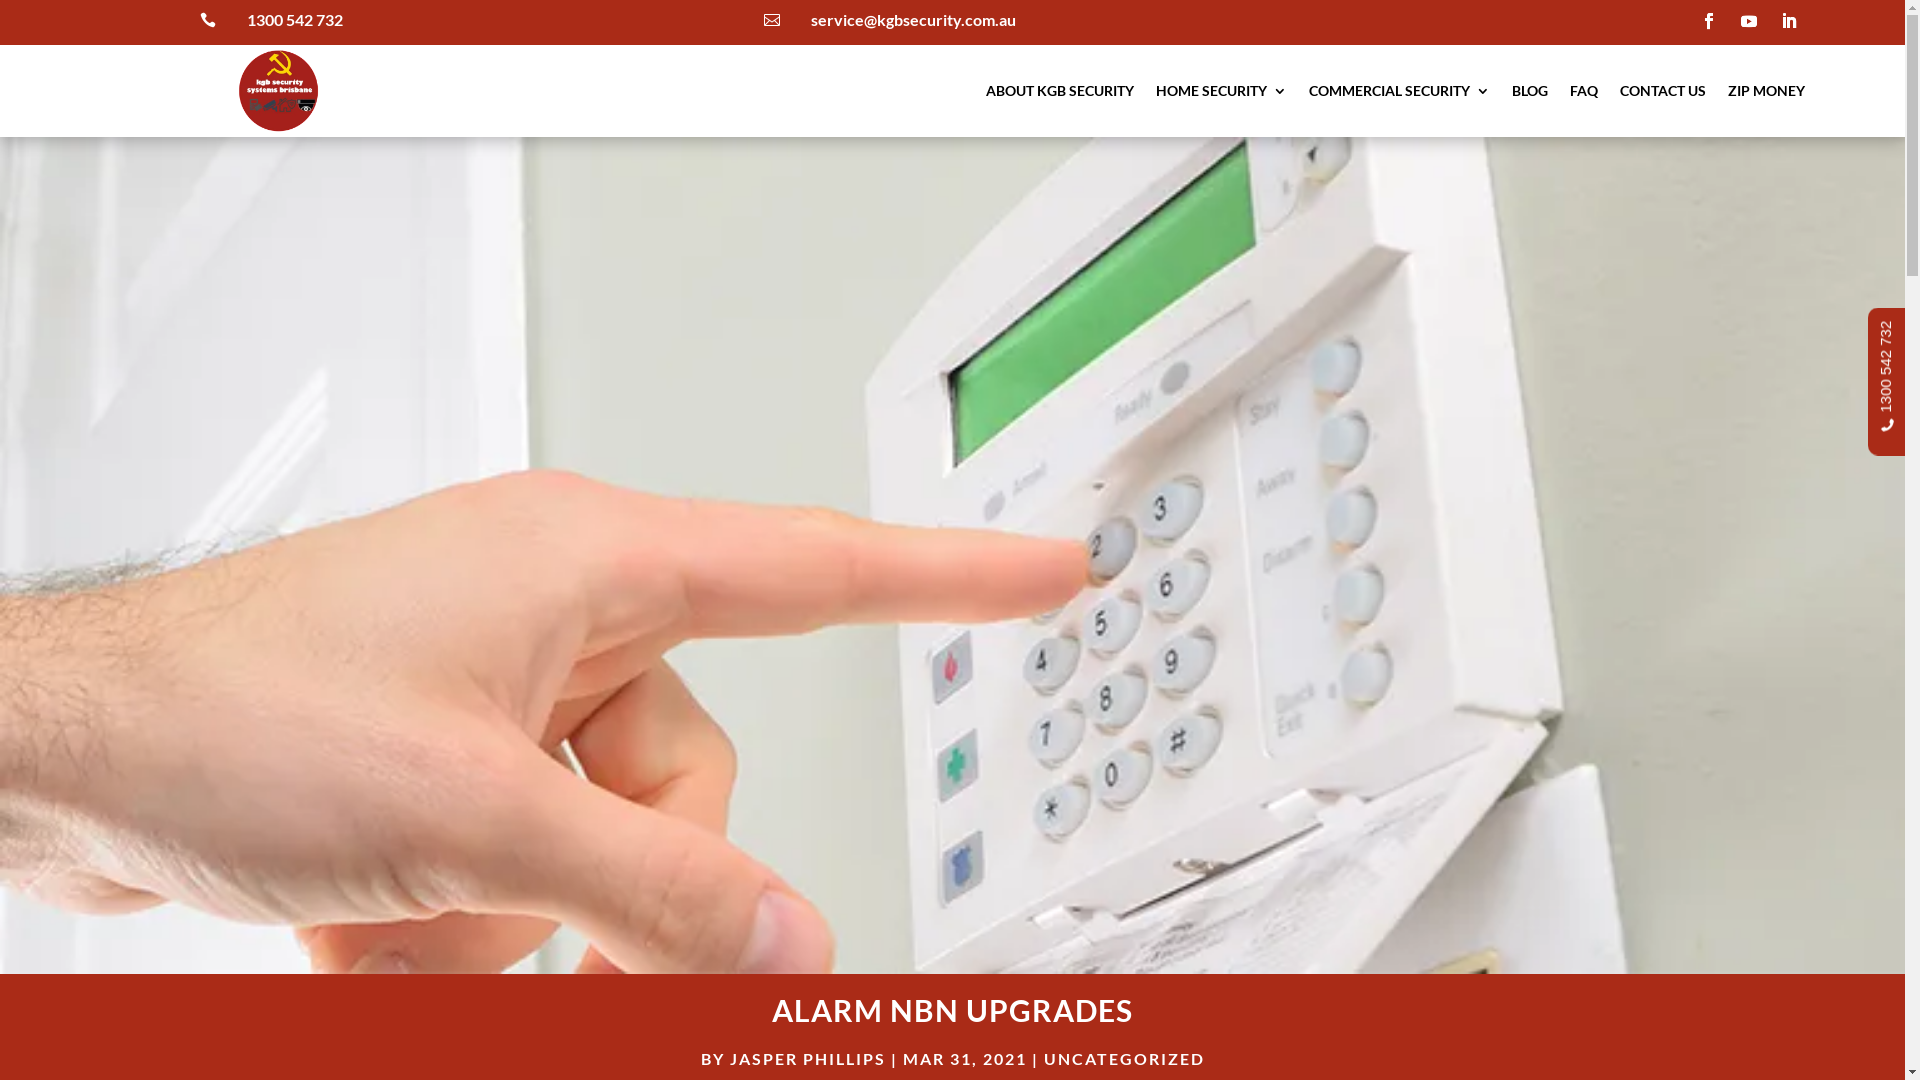  I want to click on ZIP MONEY, so click(1766, 95).